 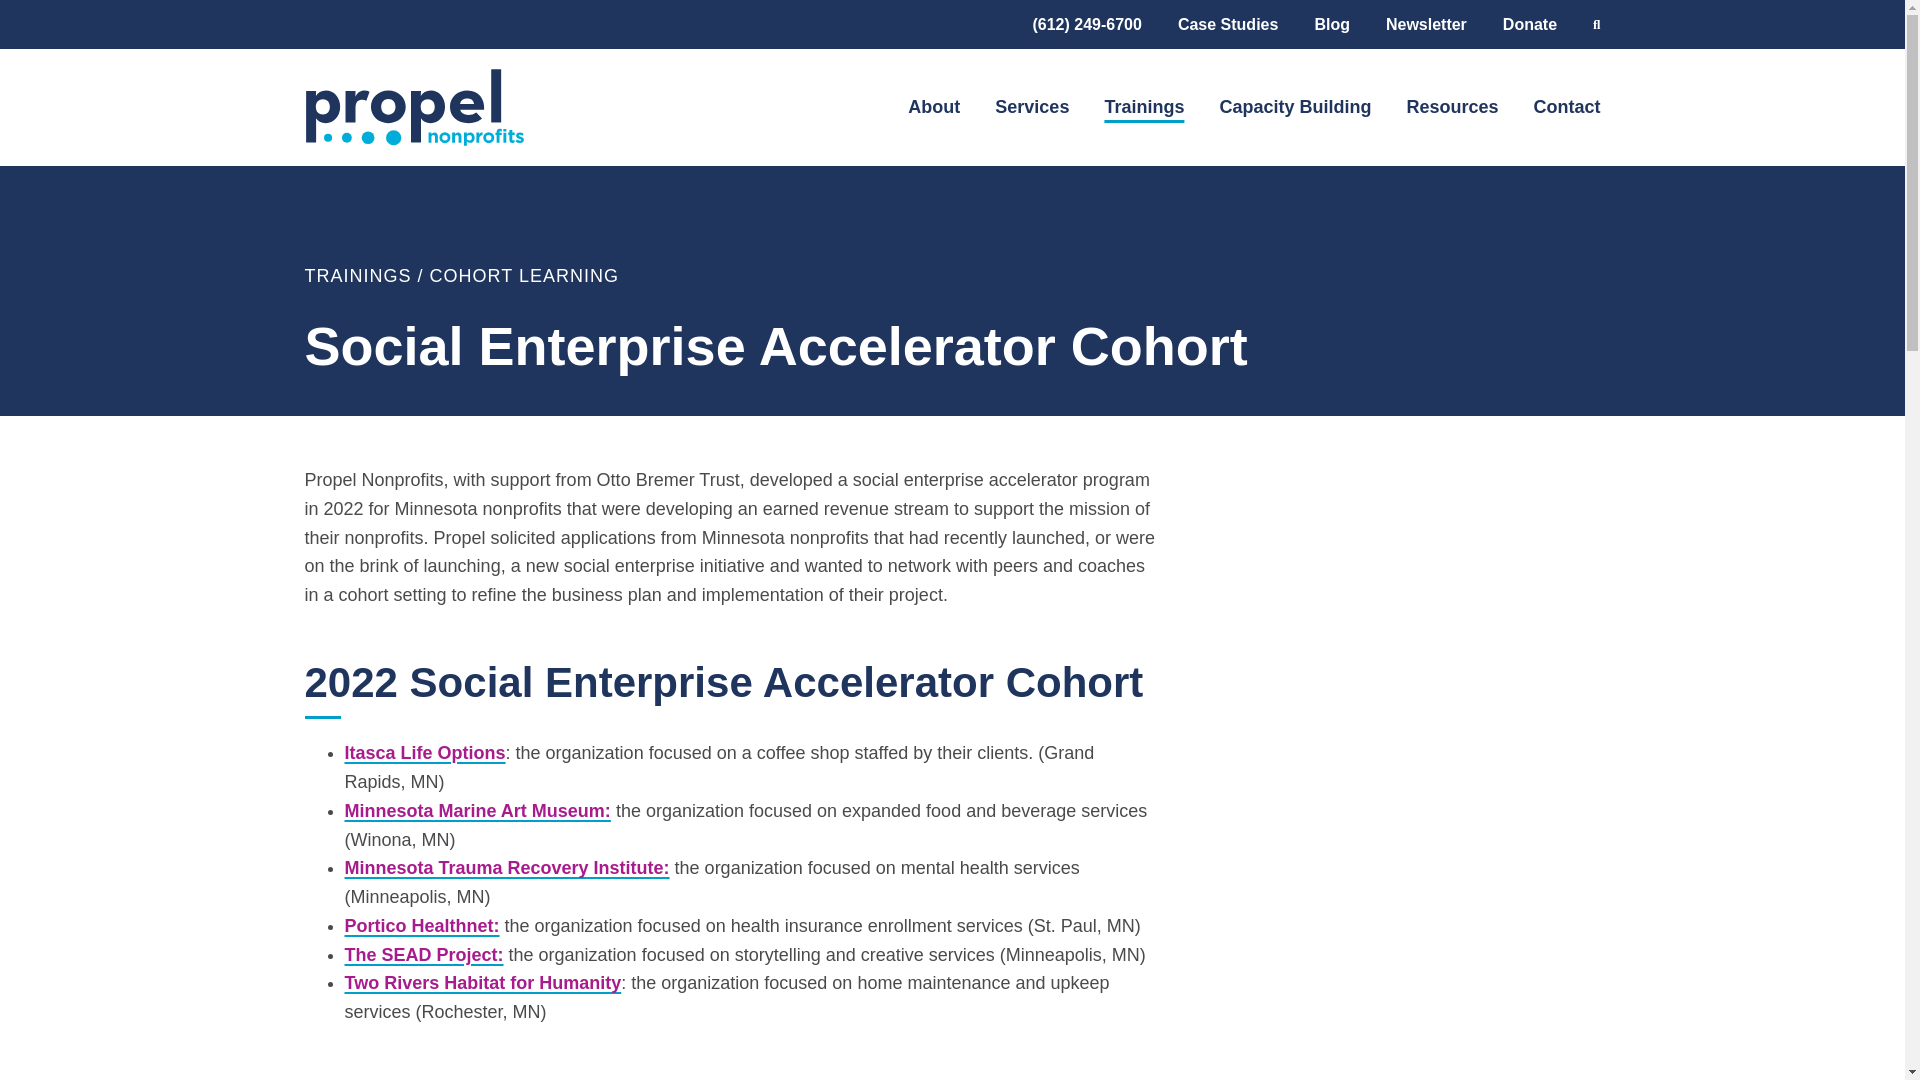 I want to click on About, so click(x=934, y=107).